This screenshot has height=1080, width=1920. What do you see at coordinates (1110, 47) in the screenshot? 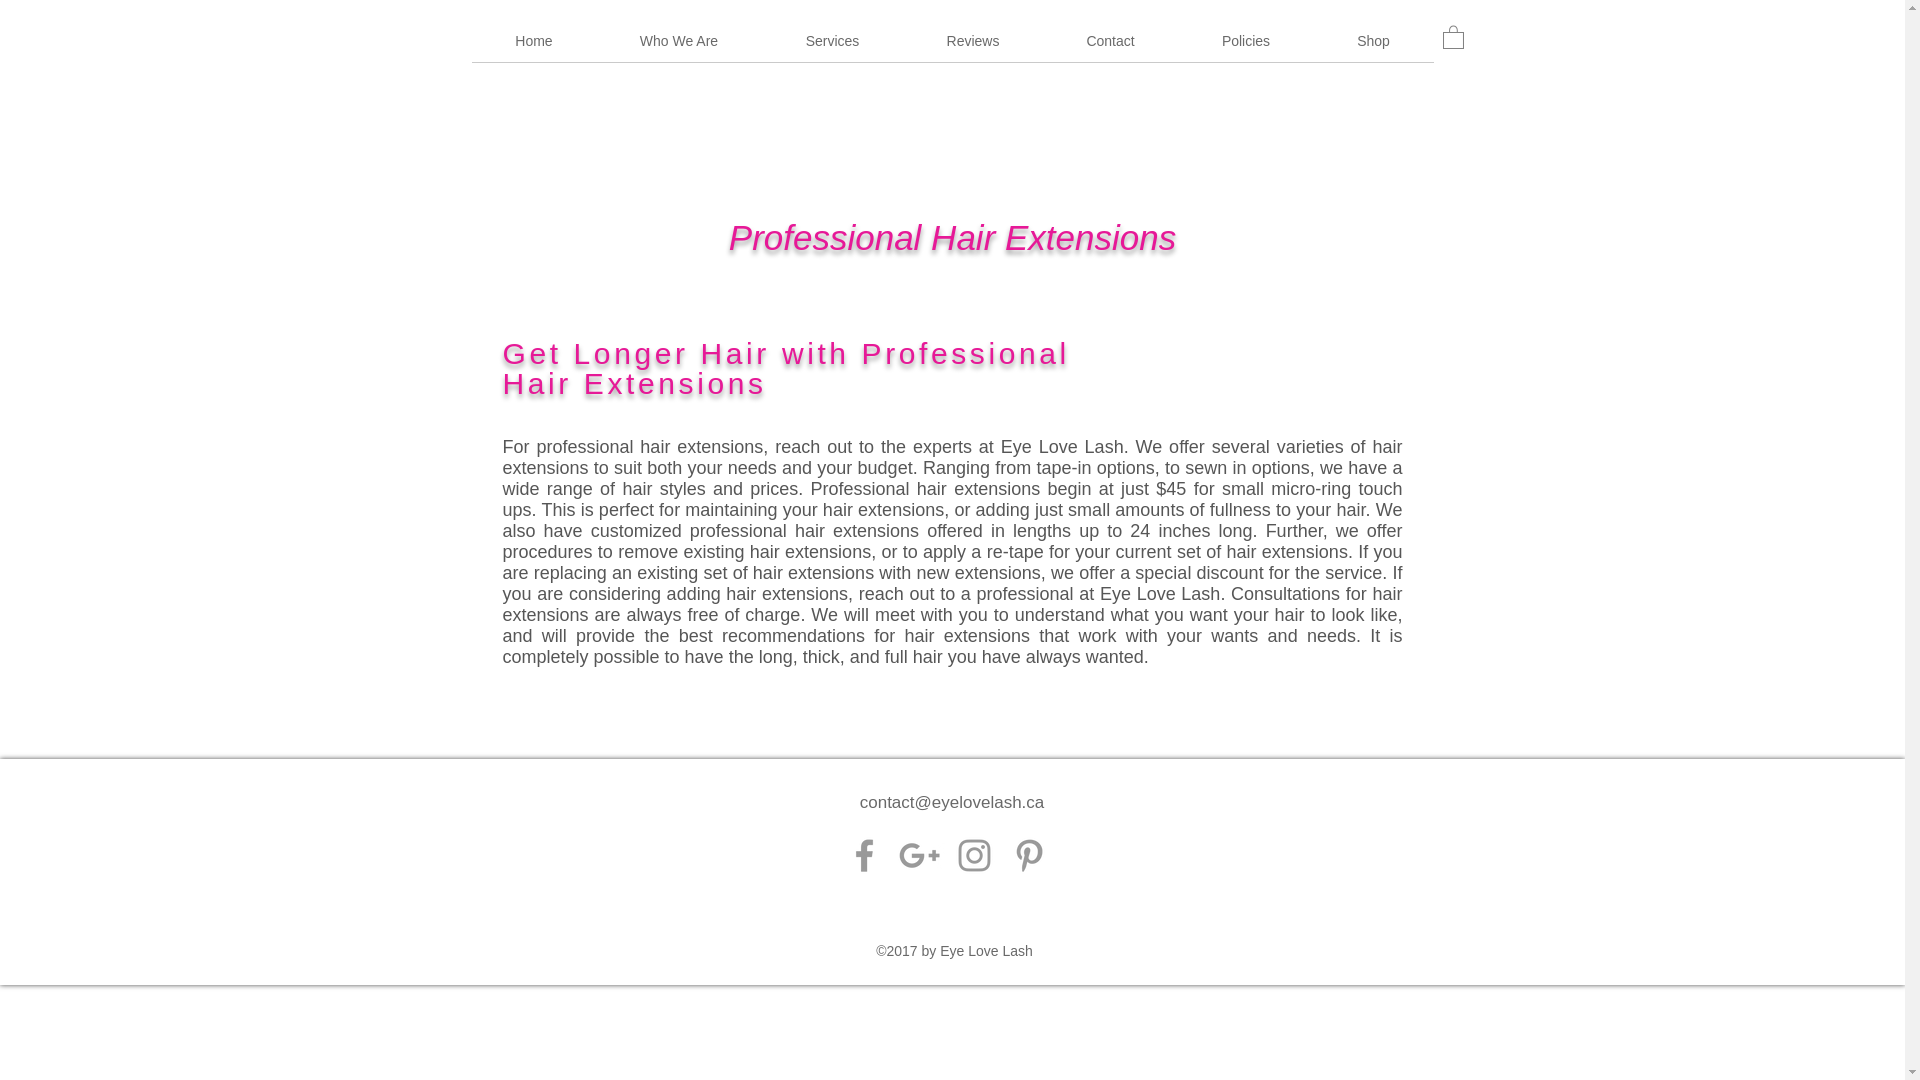
I see `Contact` at bounding box center [1110, 47].